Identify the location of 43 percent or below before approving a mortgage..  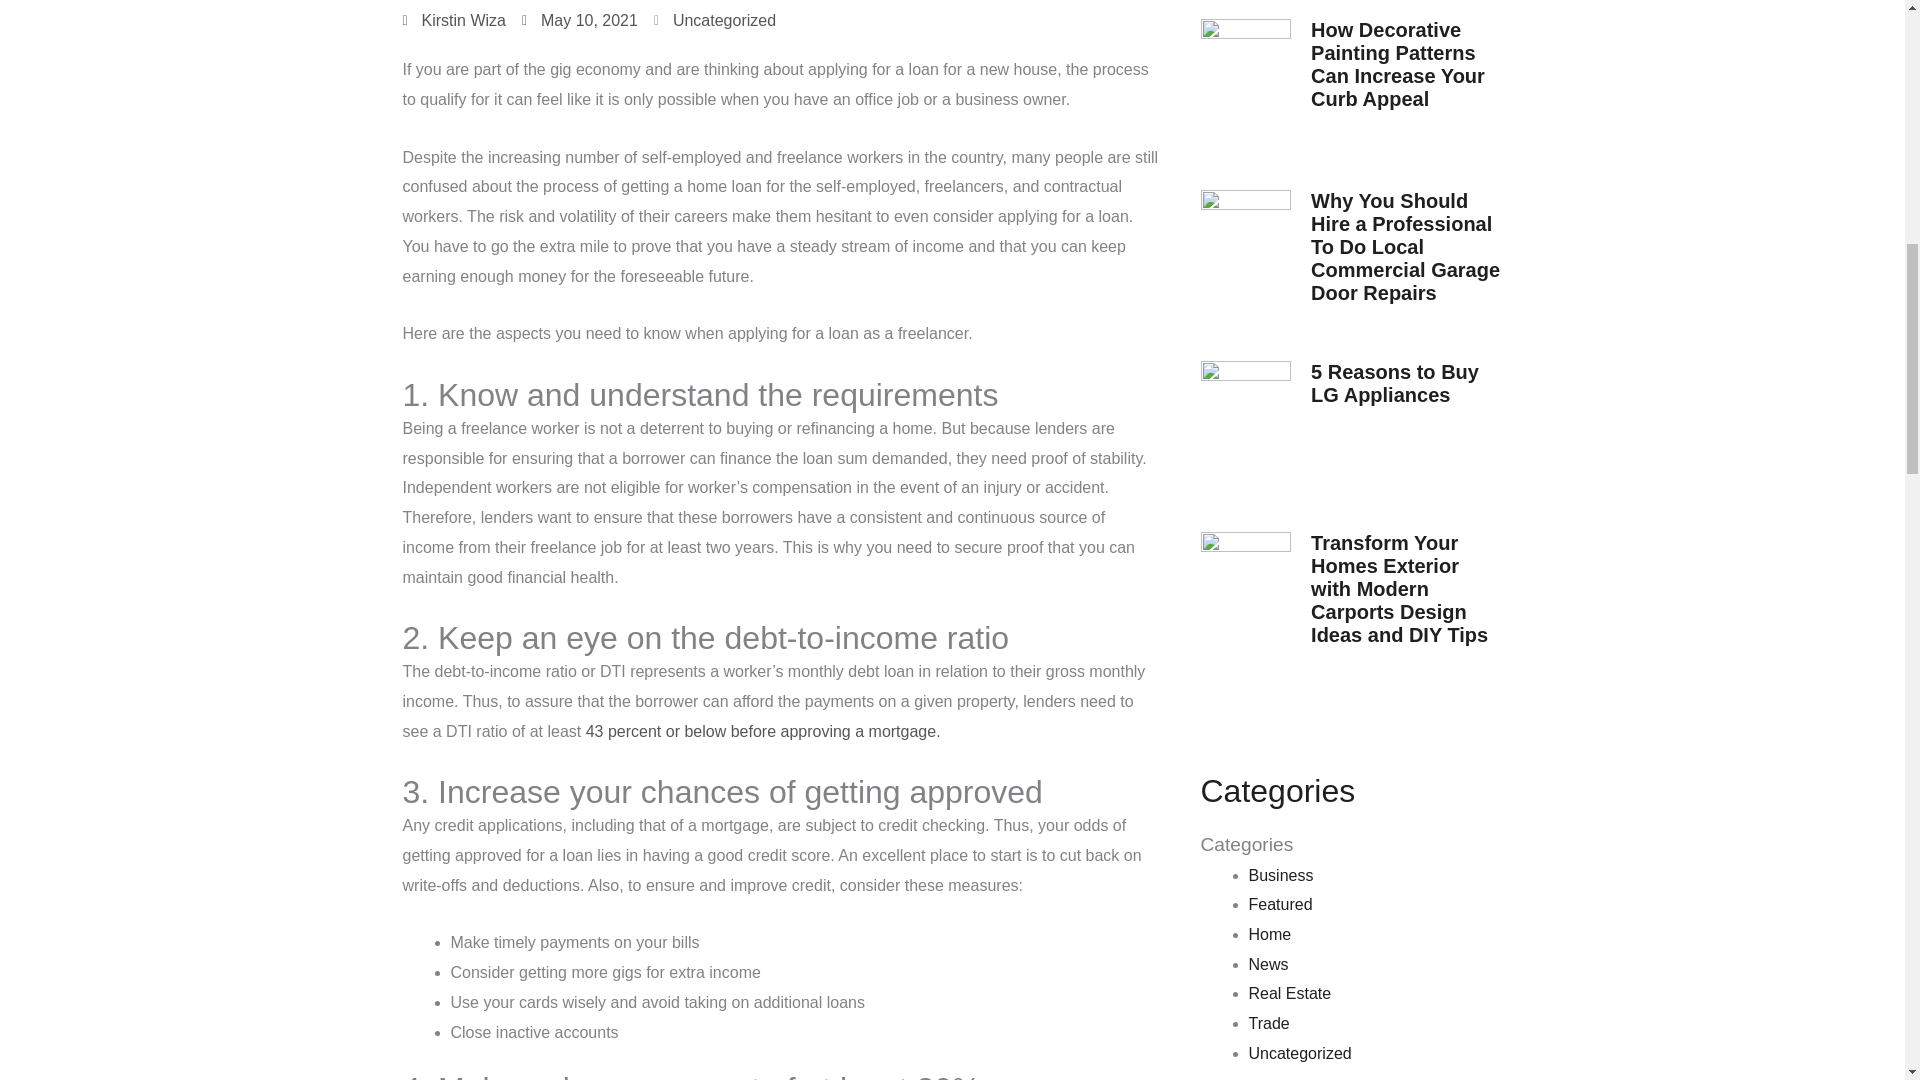
(762, 730).